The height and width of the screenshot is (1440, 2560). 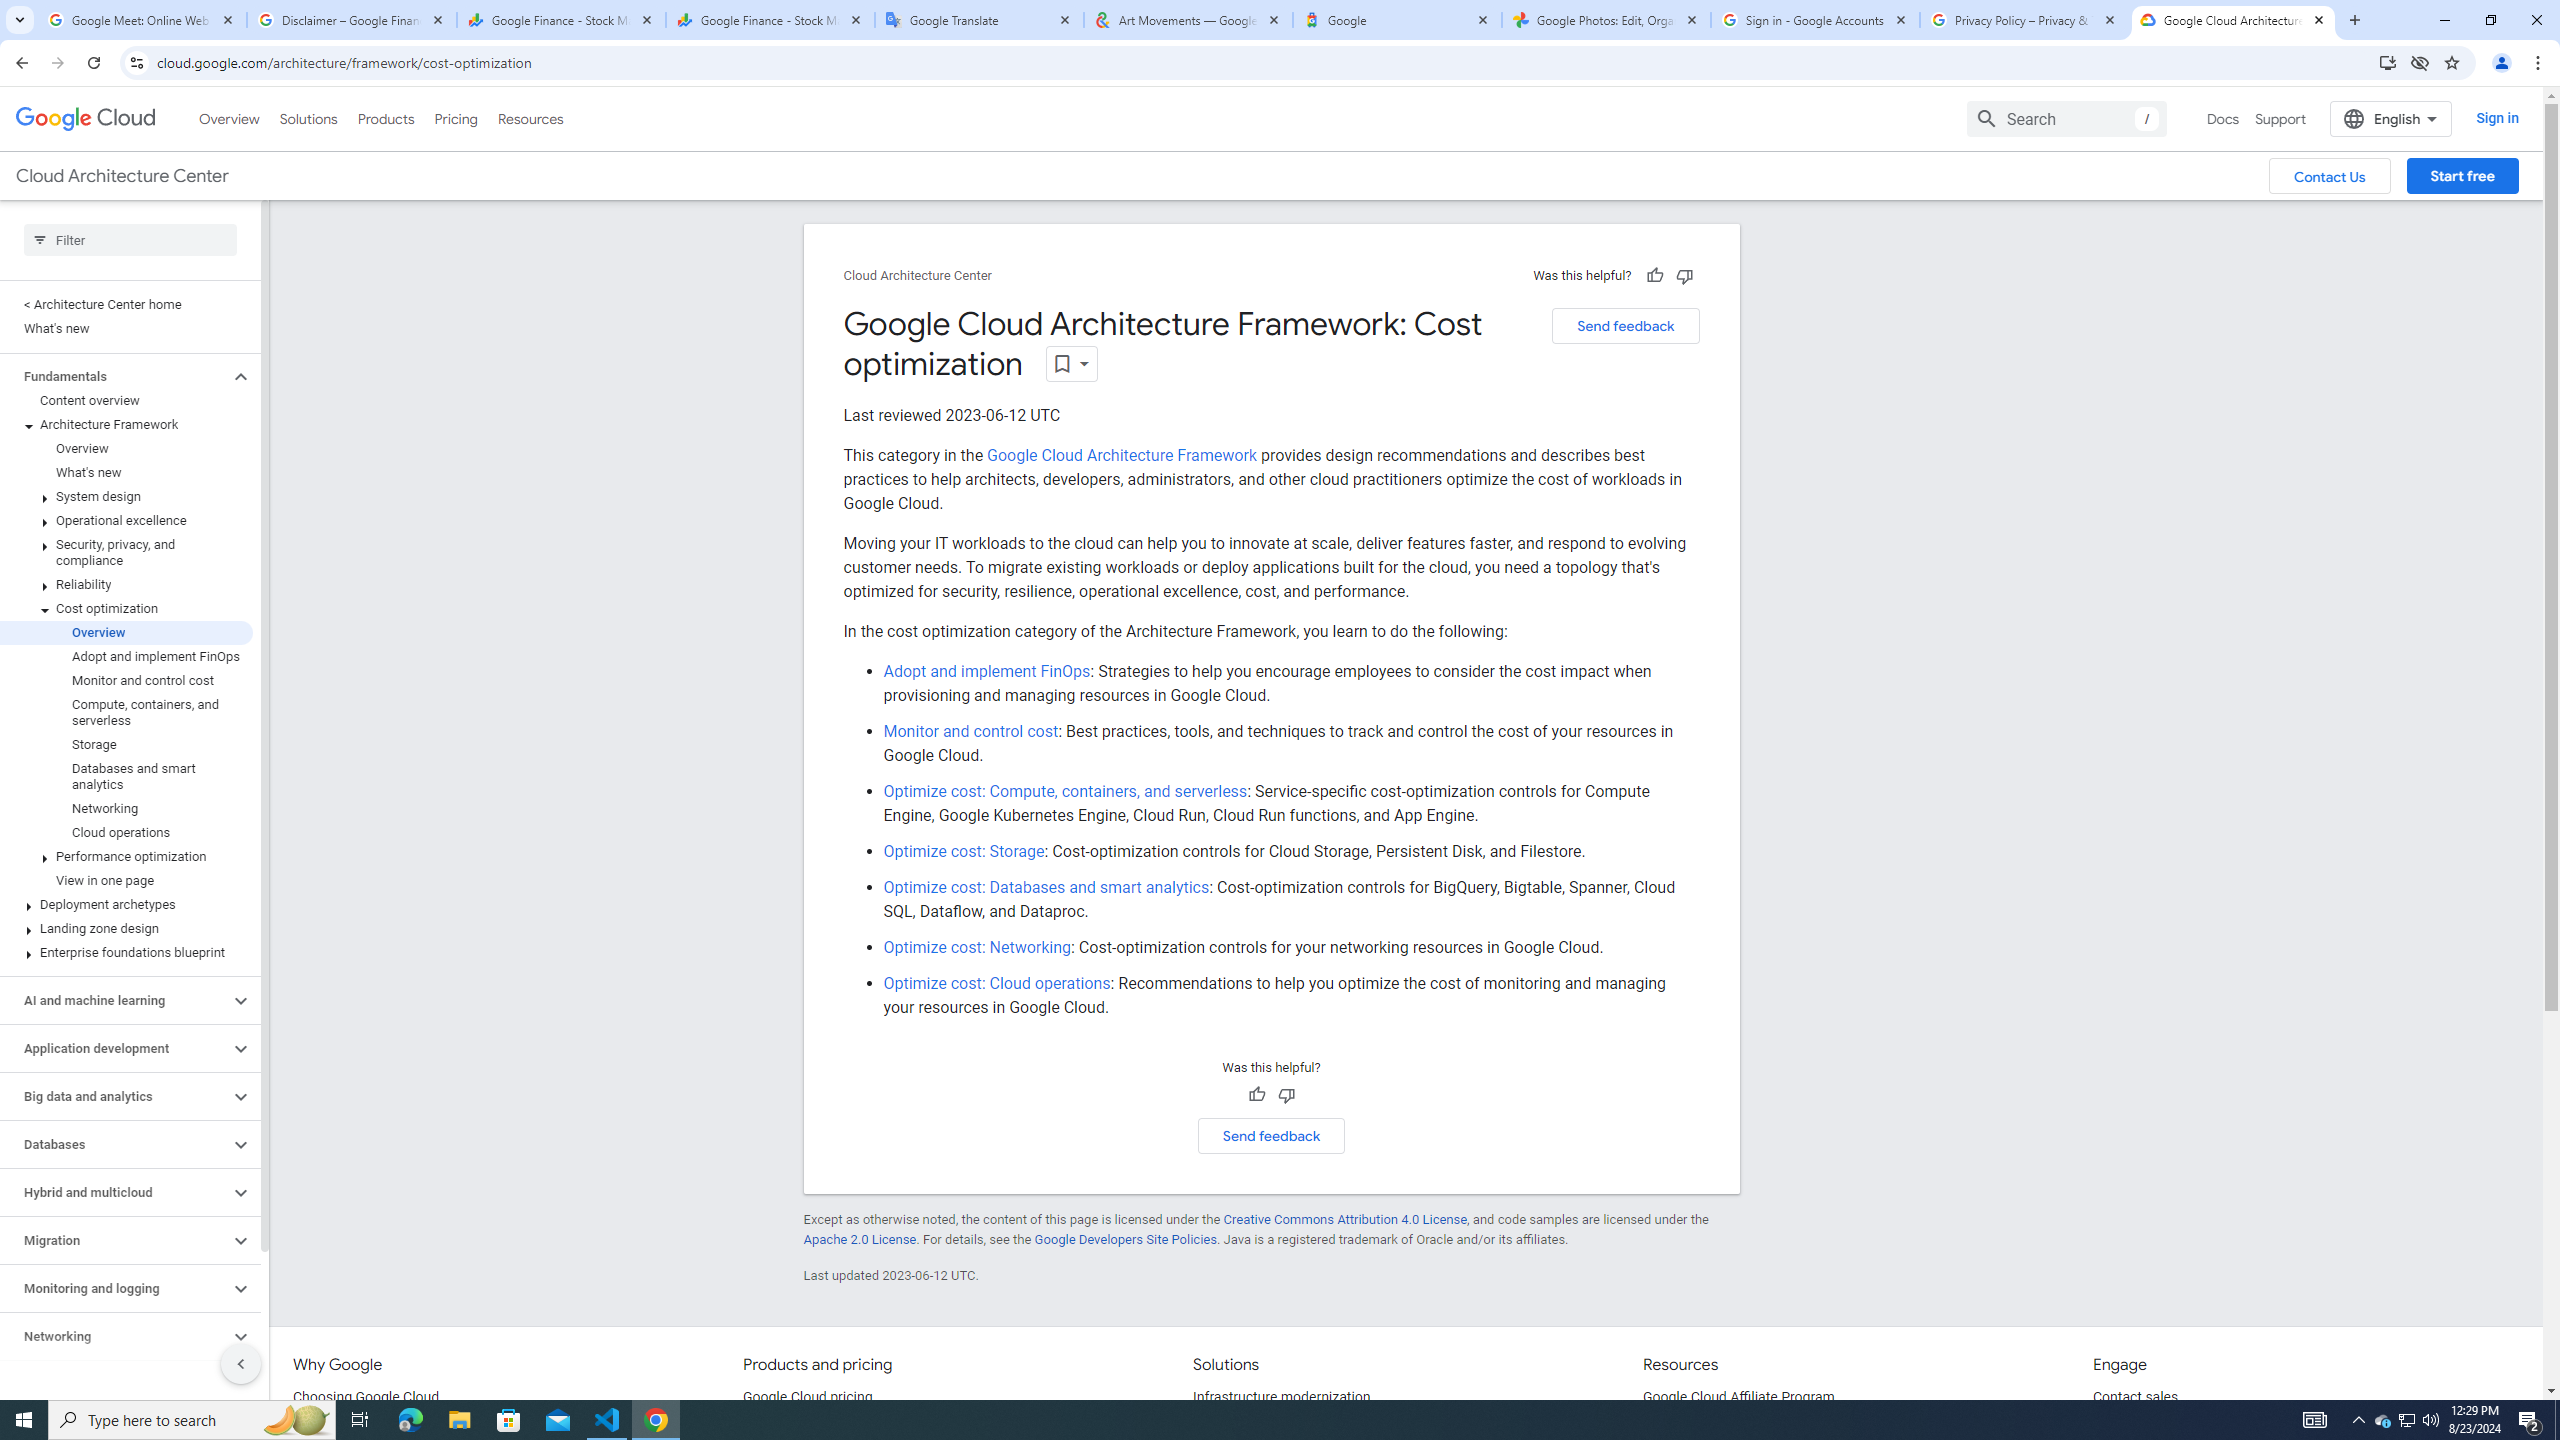 I want to click on Google Cloud, so click(x=86, y=119).